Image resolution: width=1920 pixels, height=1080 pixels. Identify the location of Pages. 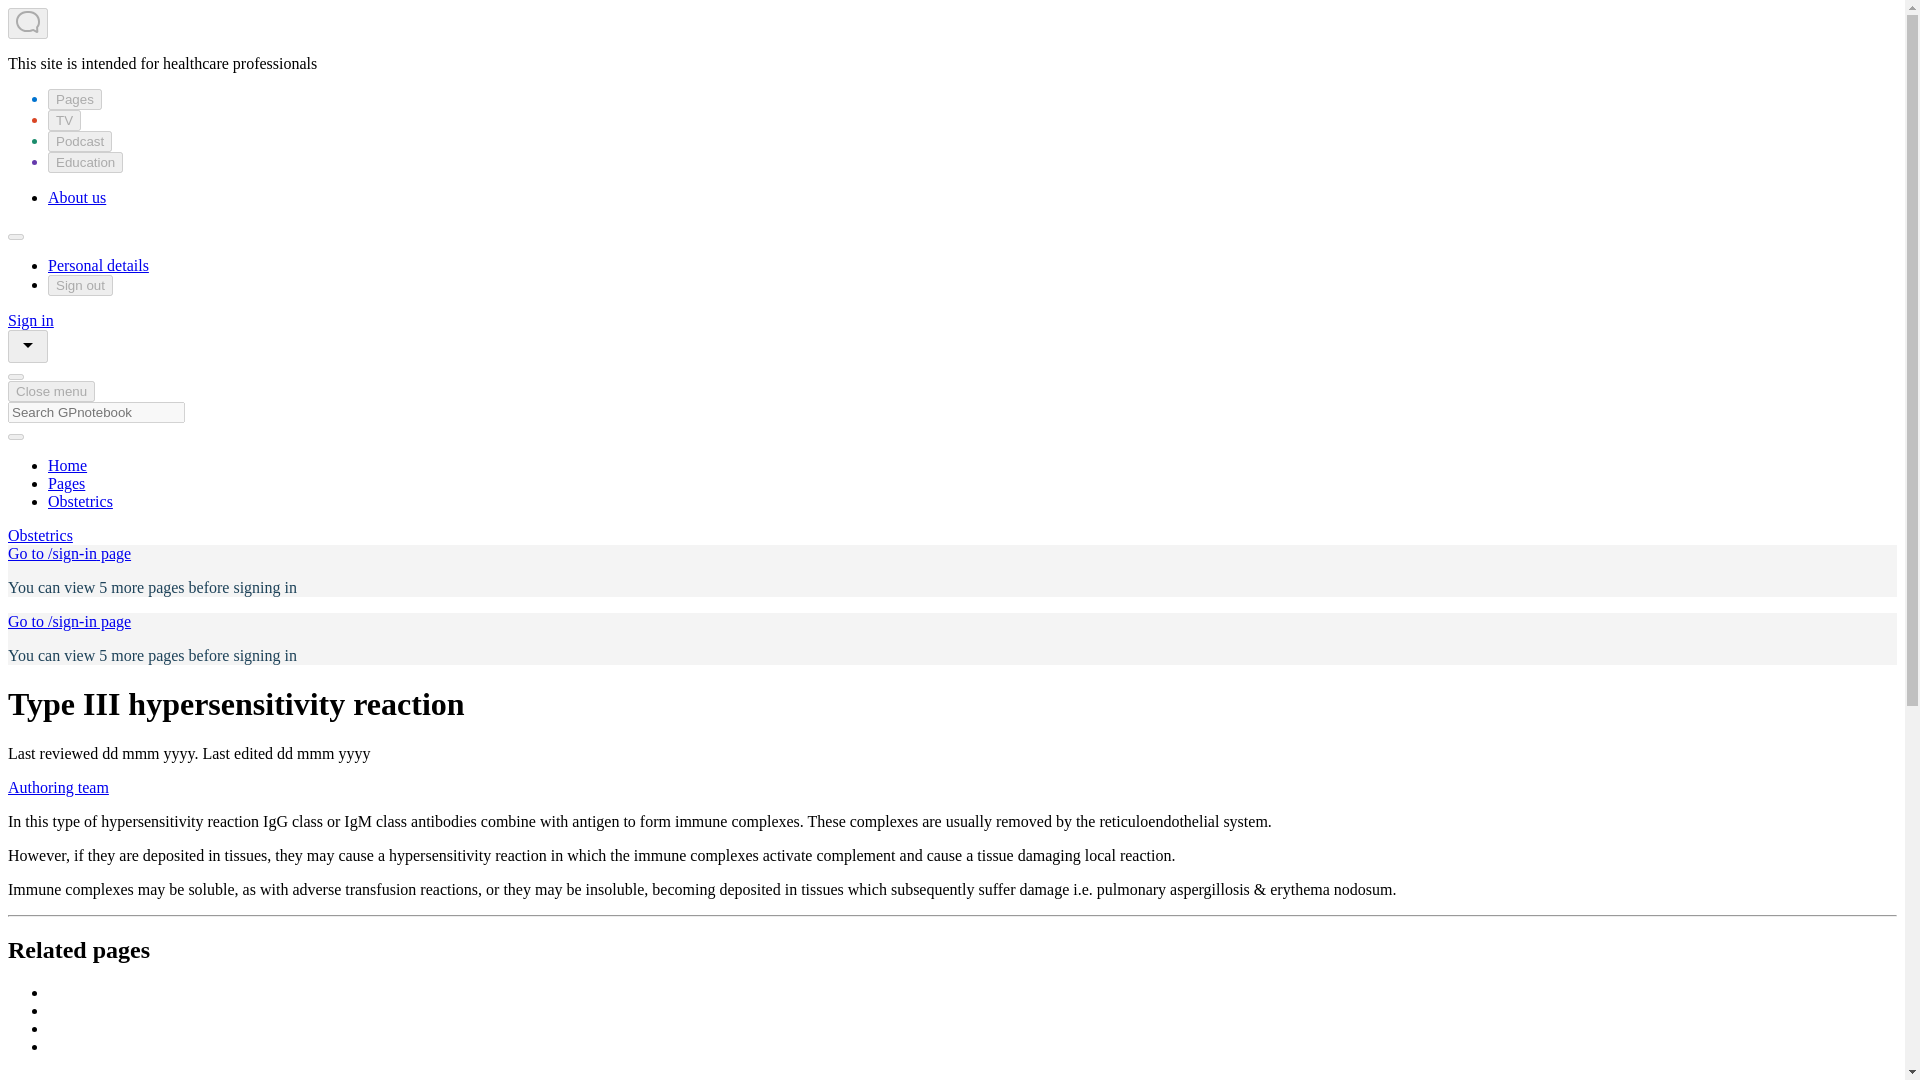
(66, 484).